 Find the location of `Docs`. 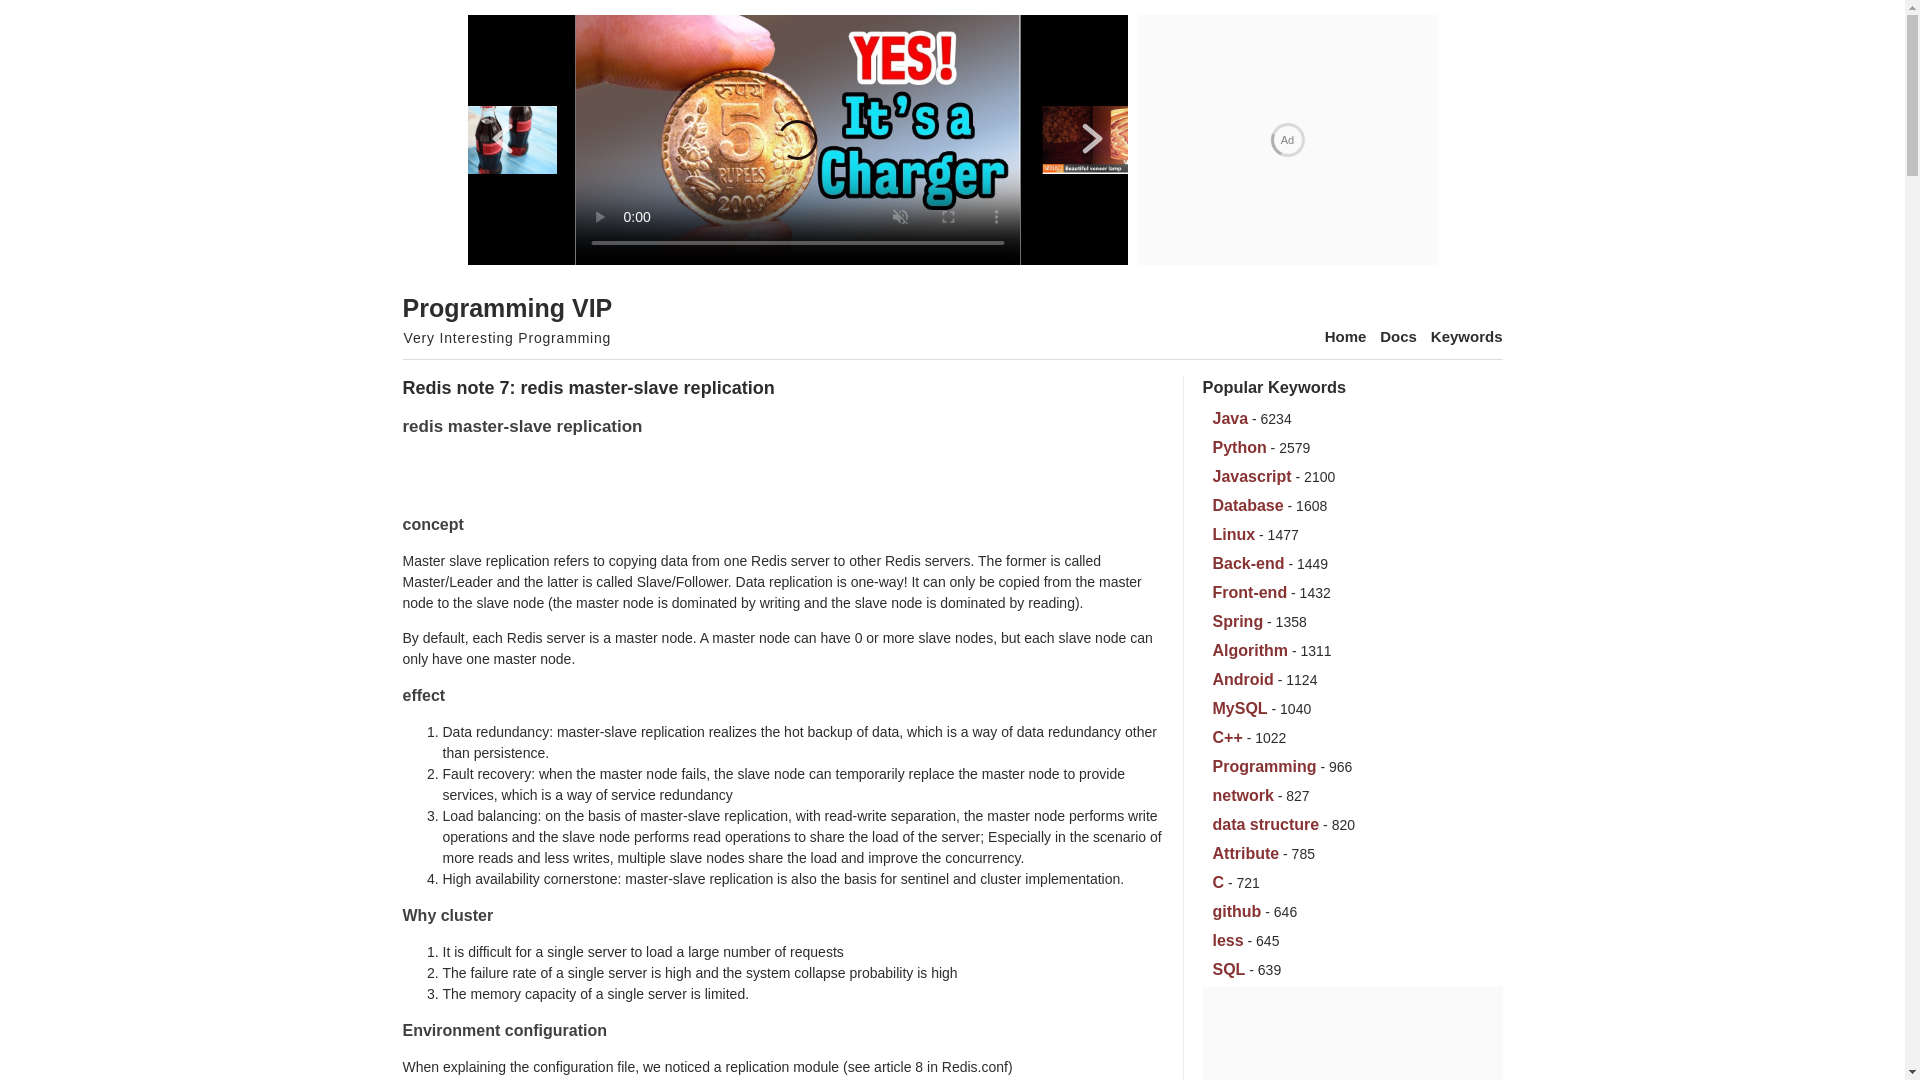

Docs is located at coordinates (1398, 336).